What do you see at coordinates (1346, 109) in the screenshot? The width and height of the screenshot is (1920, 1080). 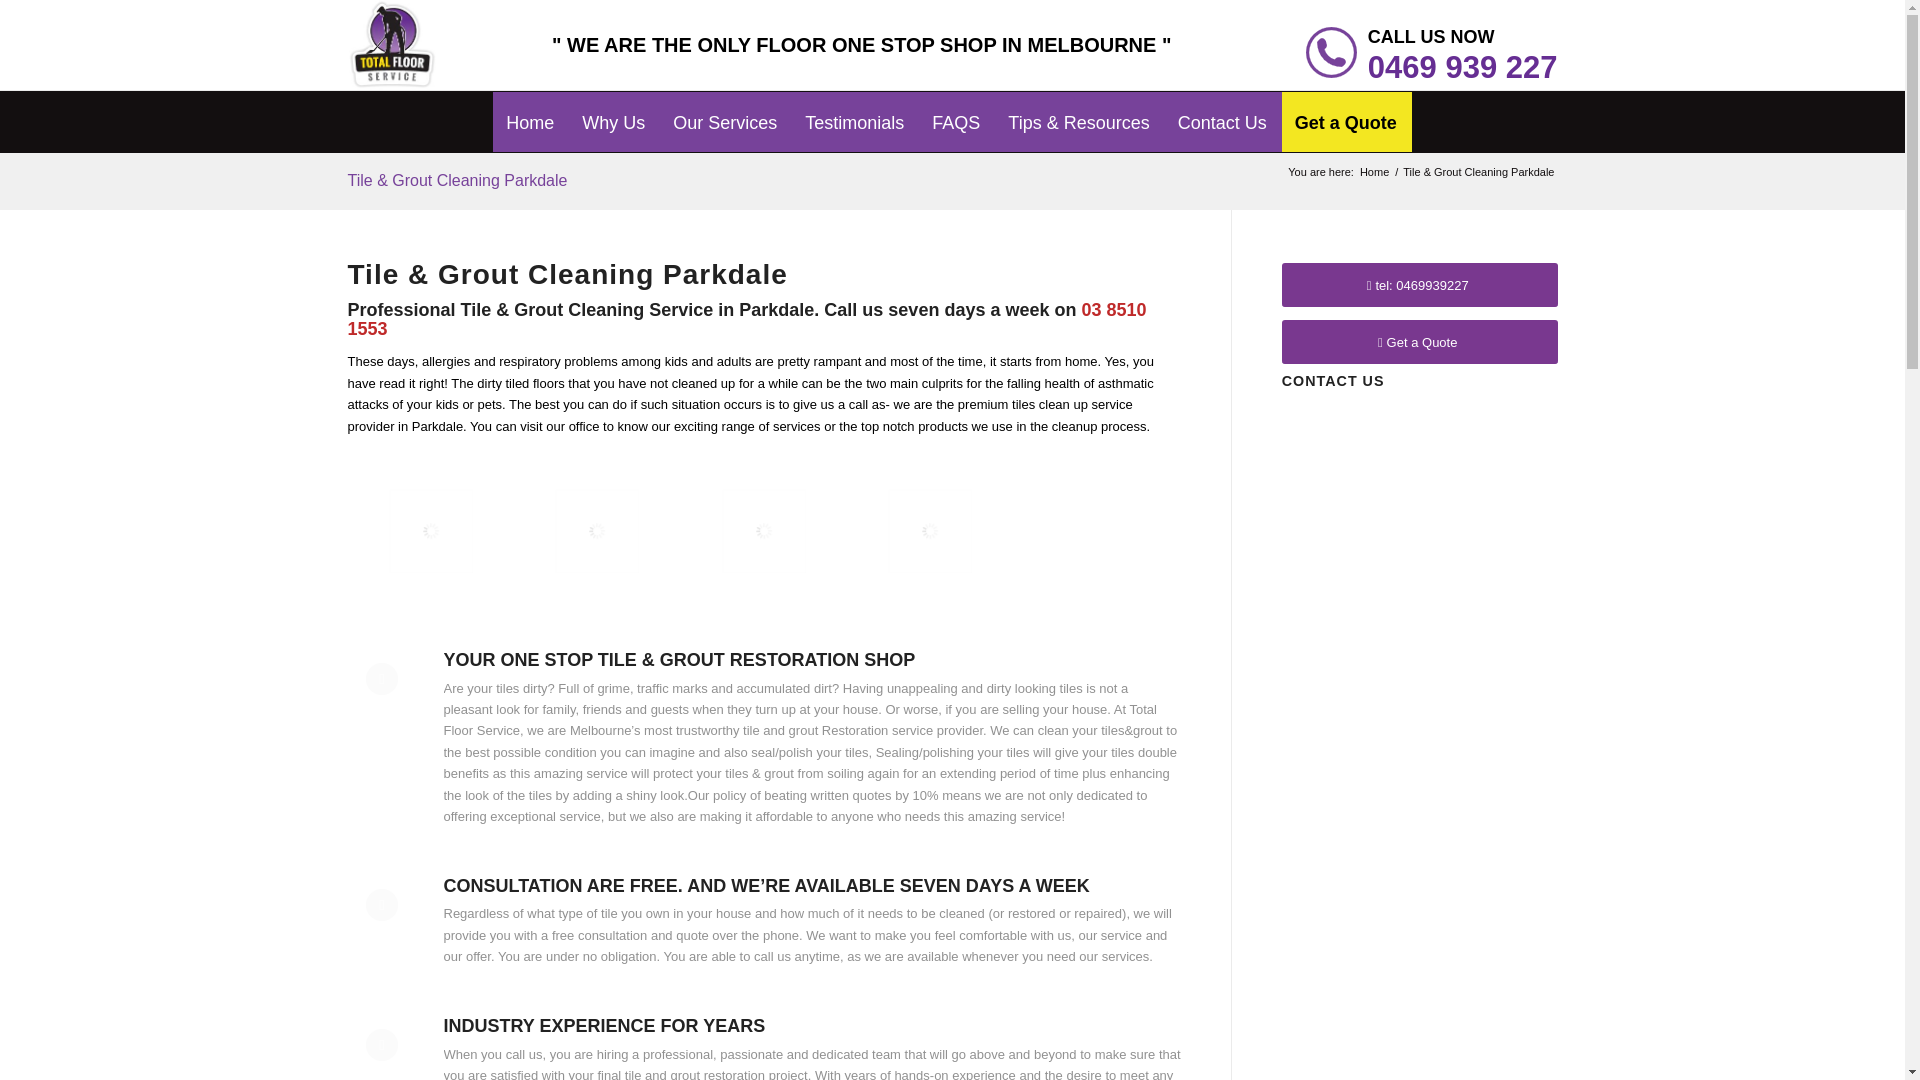 I see `Get a Quote` at bounding box center [1346, 109].